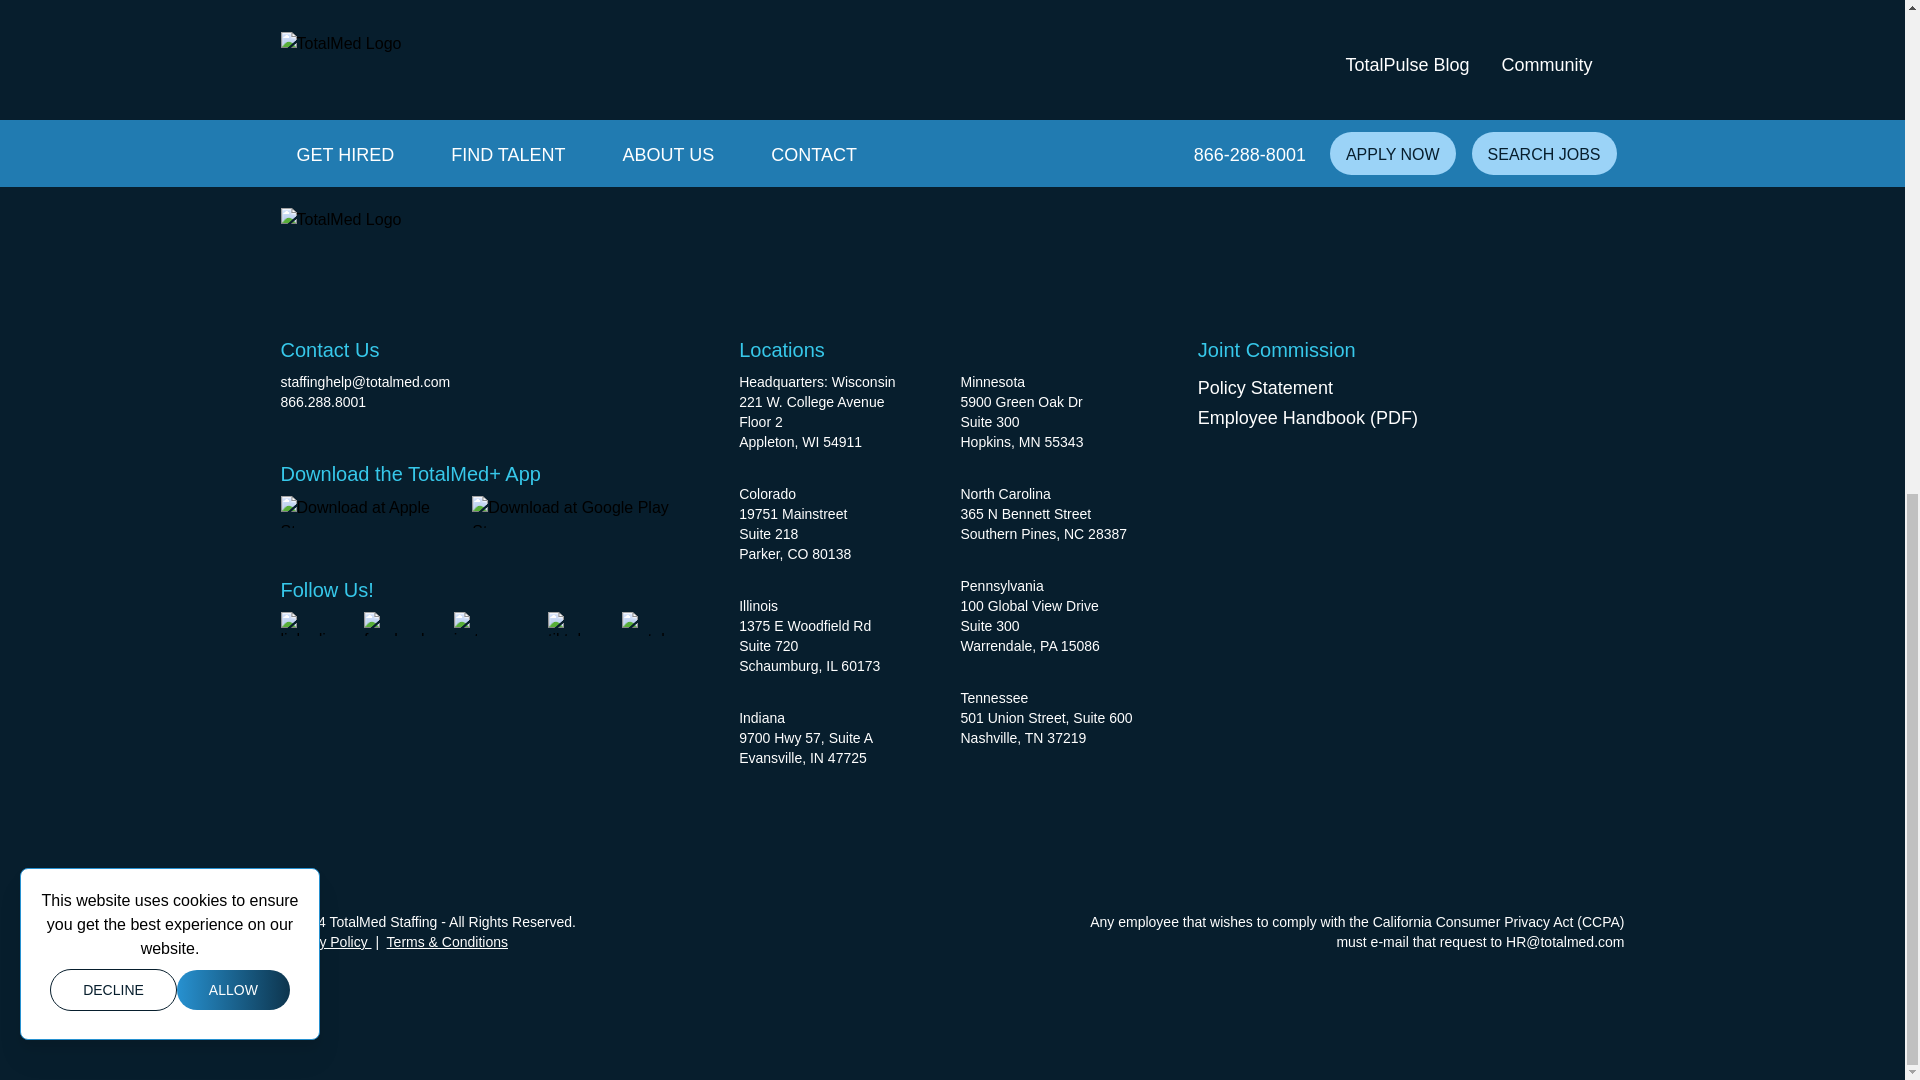 The width and height of the screenshot is (1920, 1080). Describe the element at coordinates (325, 942) in the screenshot. I see `Privacy Policy` at that location.